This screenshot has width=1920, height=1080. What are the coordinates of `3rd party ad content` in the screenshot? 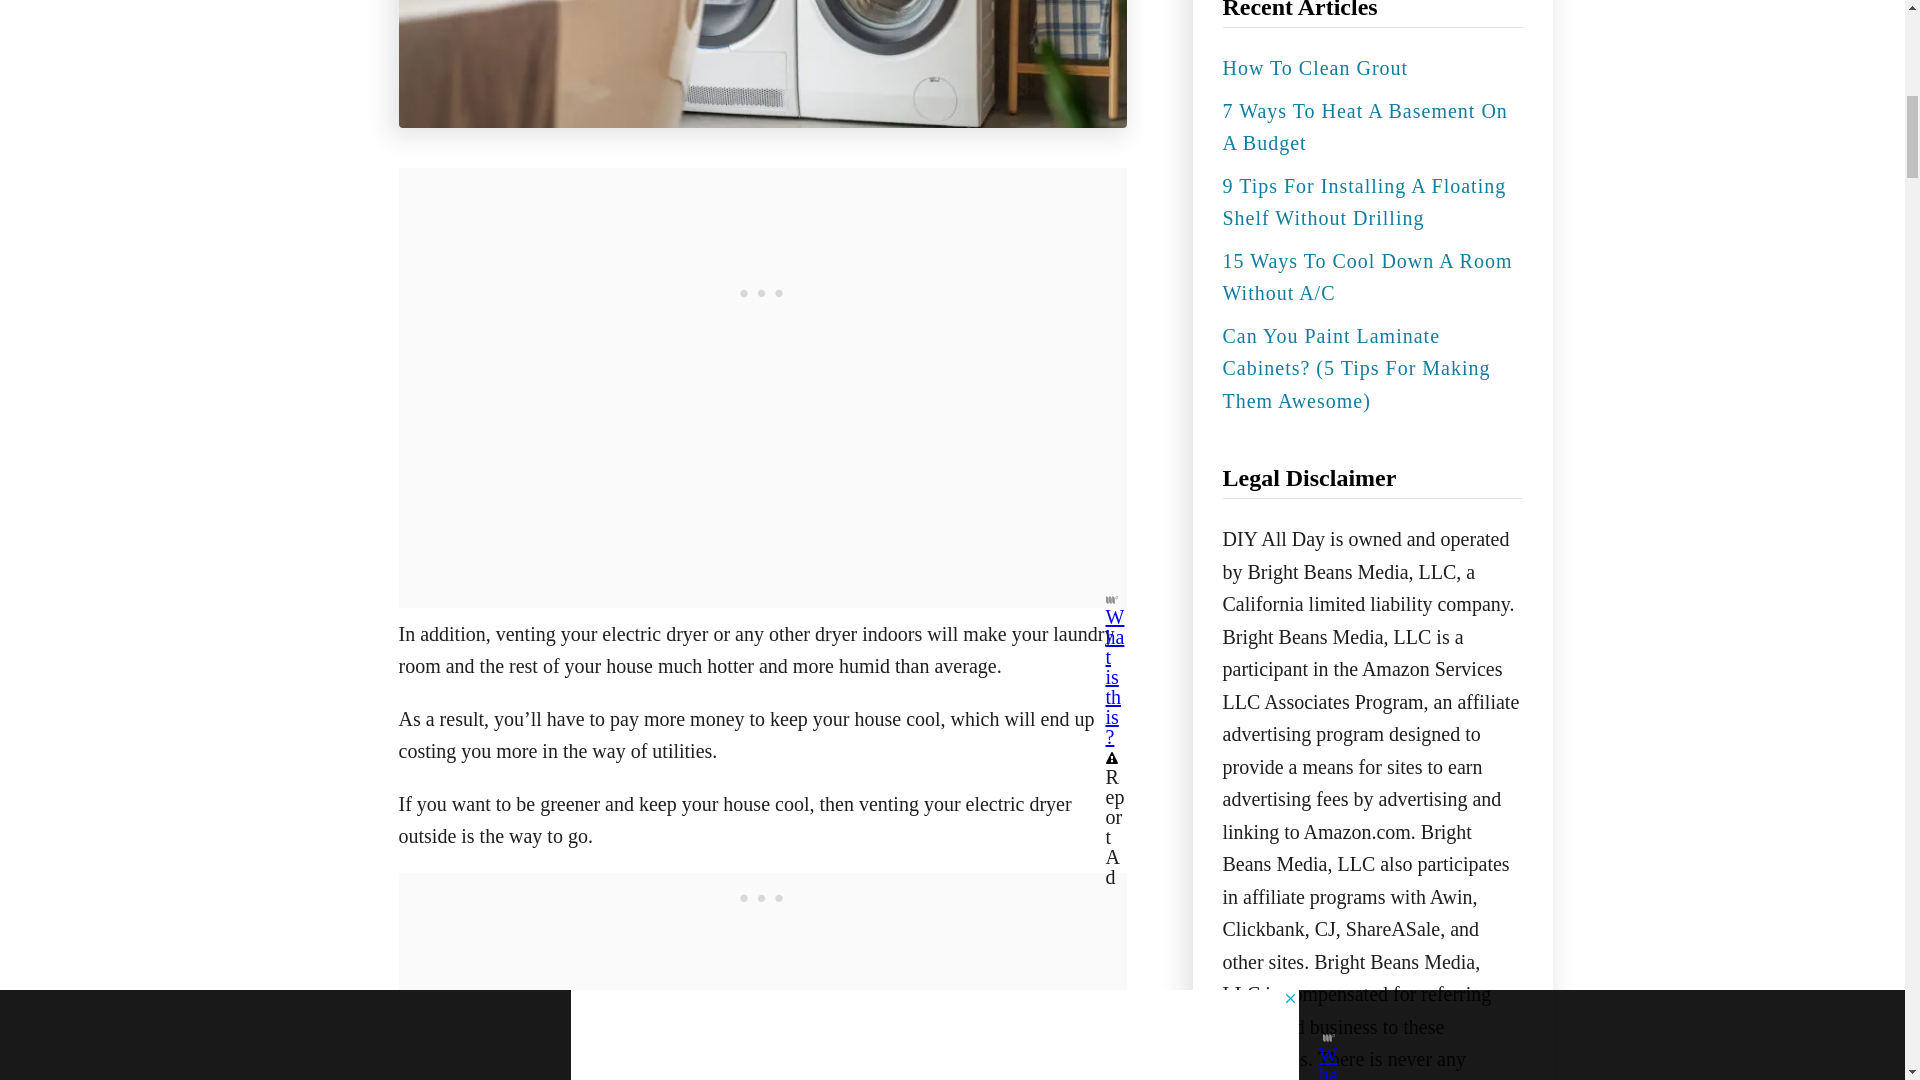 It's located at (762, 292).